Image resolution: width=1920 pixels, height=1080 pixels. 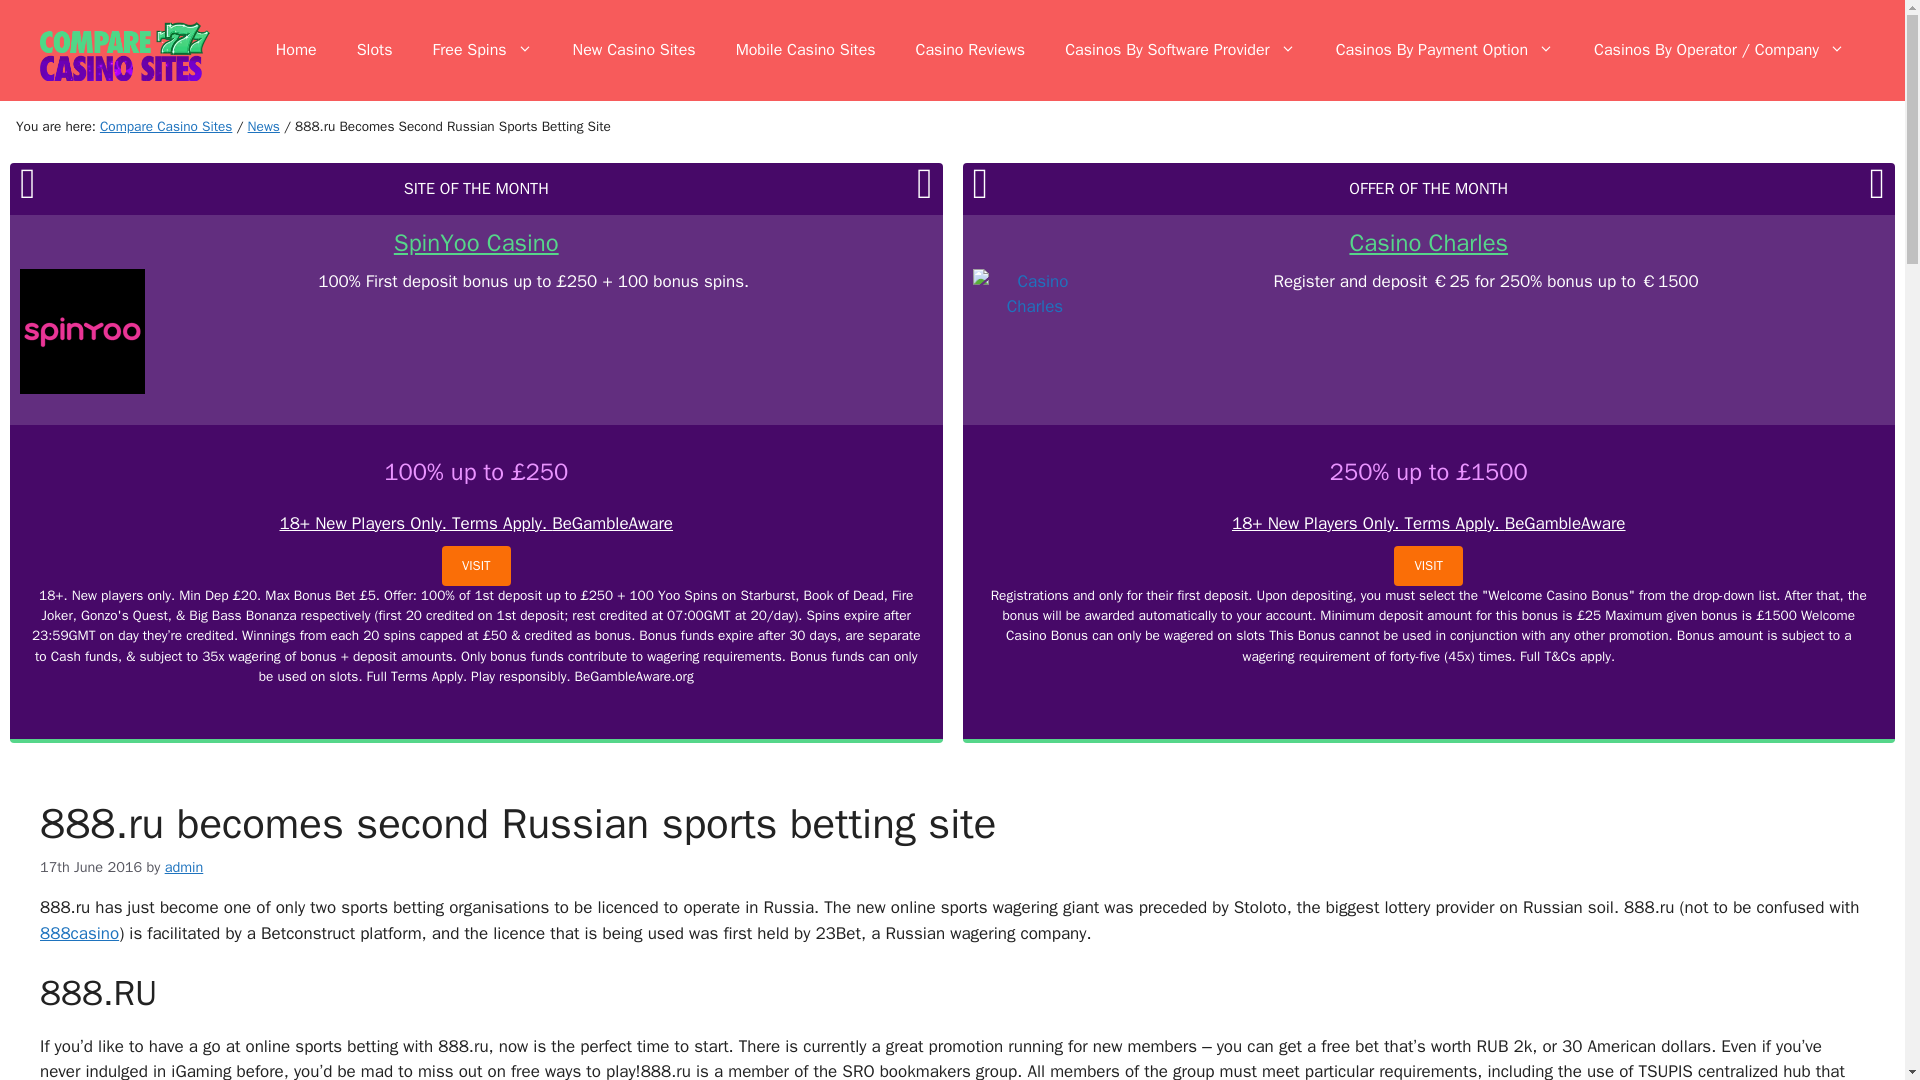 What do you see at coordinates (166, 126) in the screenshot?
I see `Compare Casino Sites` at bounding box center [166, 126].